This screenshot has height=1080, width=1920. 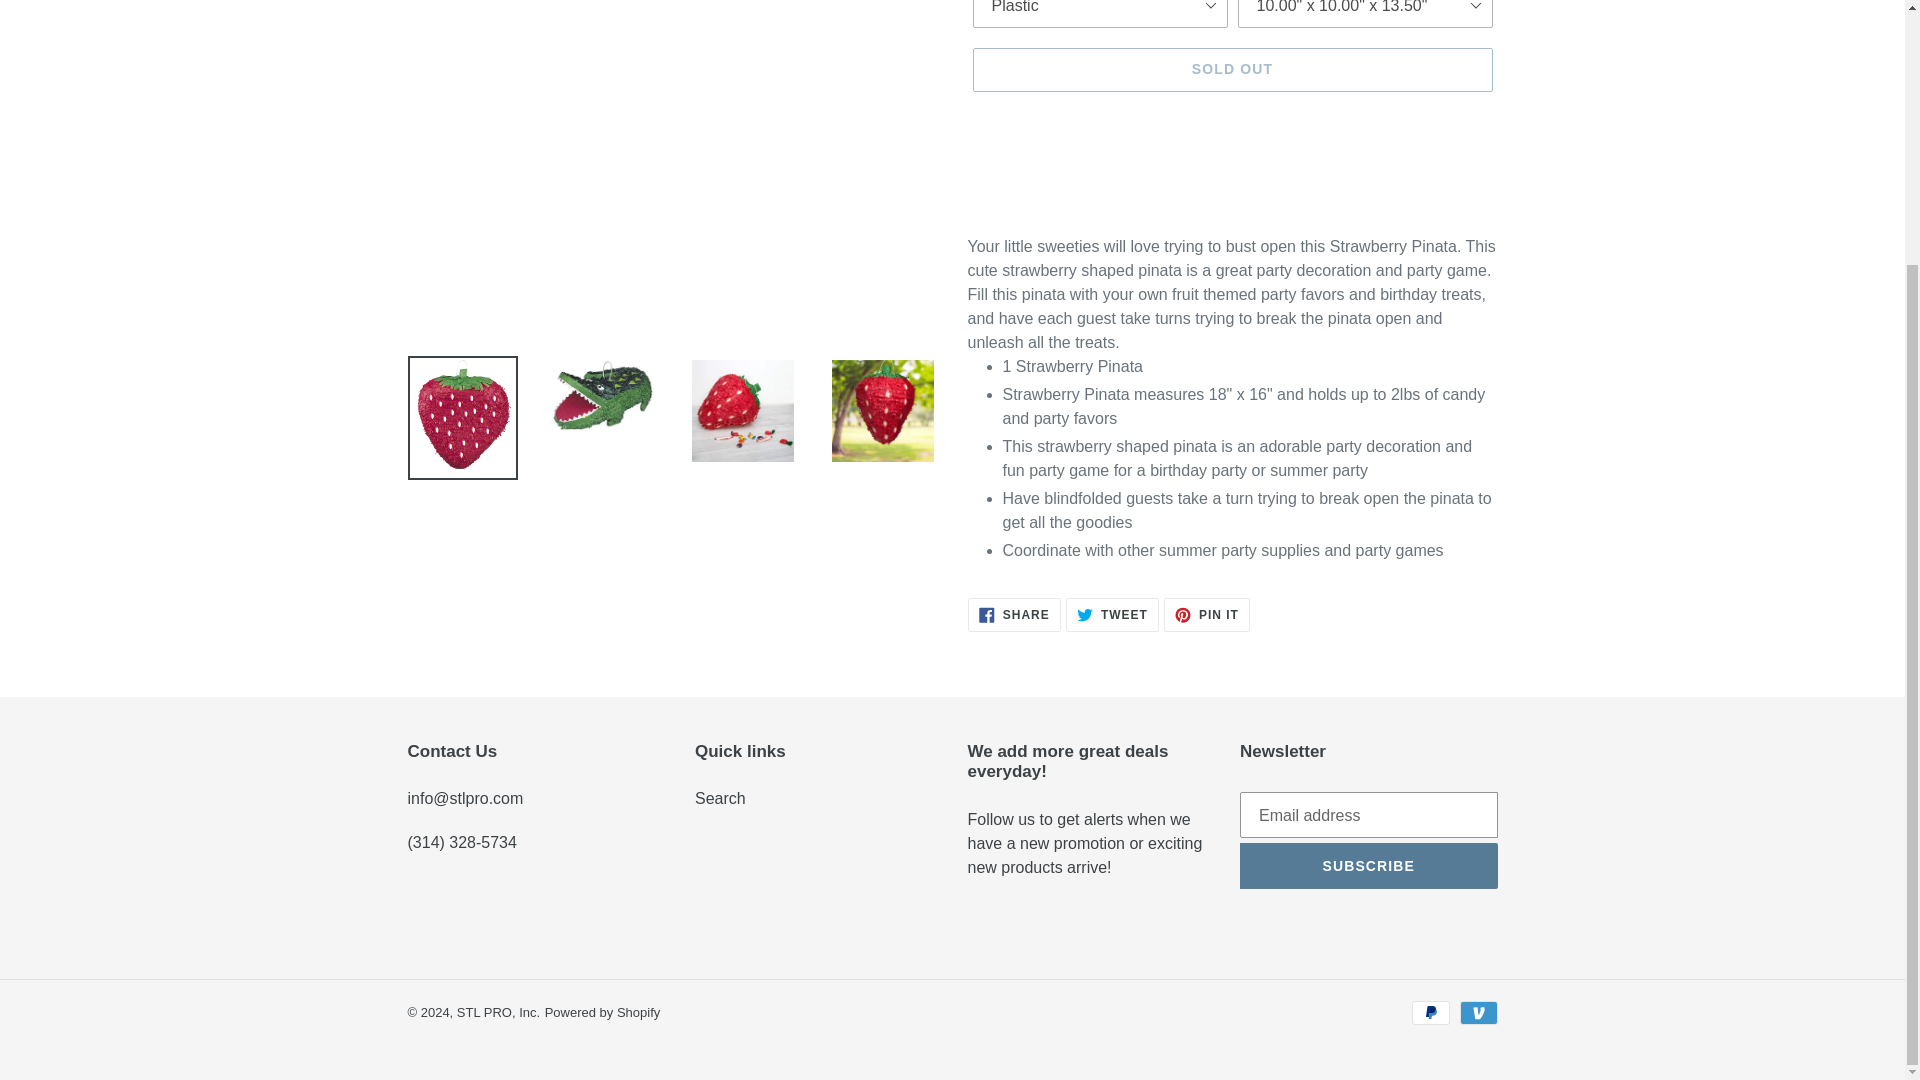 What do you see at coordinates (720, 798) in the screenshot?
I see `Search` at bounding box center [720, 798].